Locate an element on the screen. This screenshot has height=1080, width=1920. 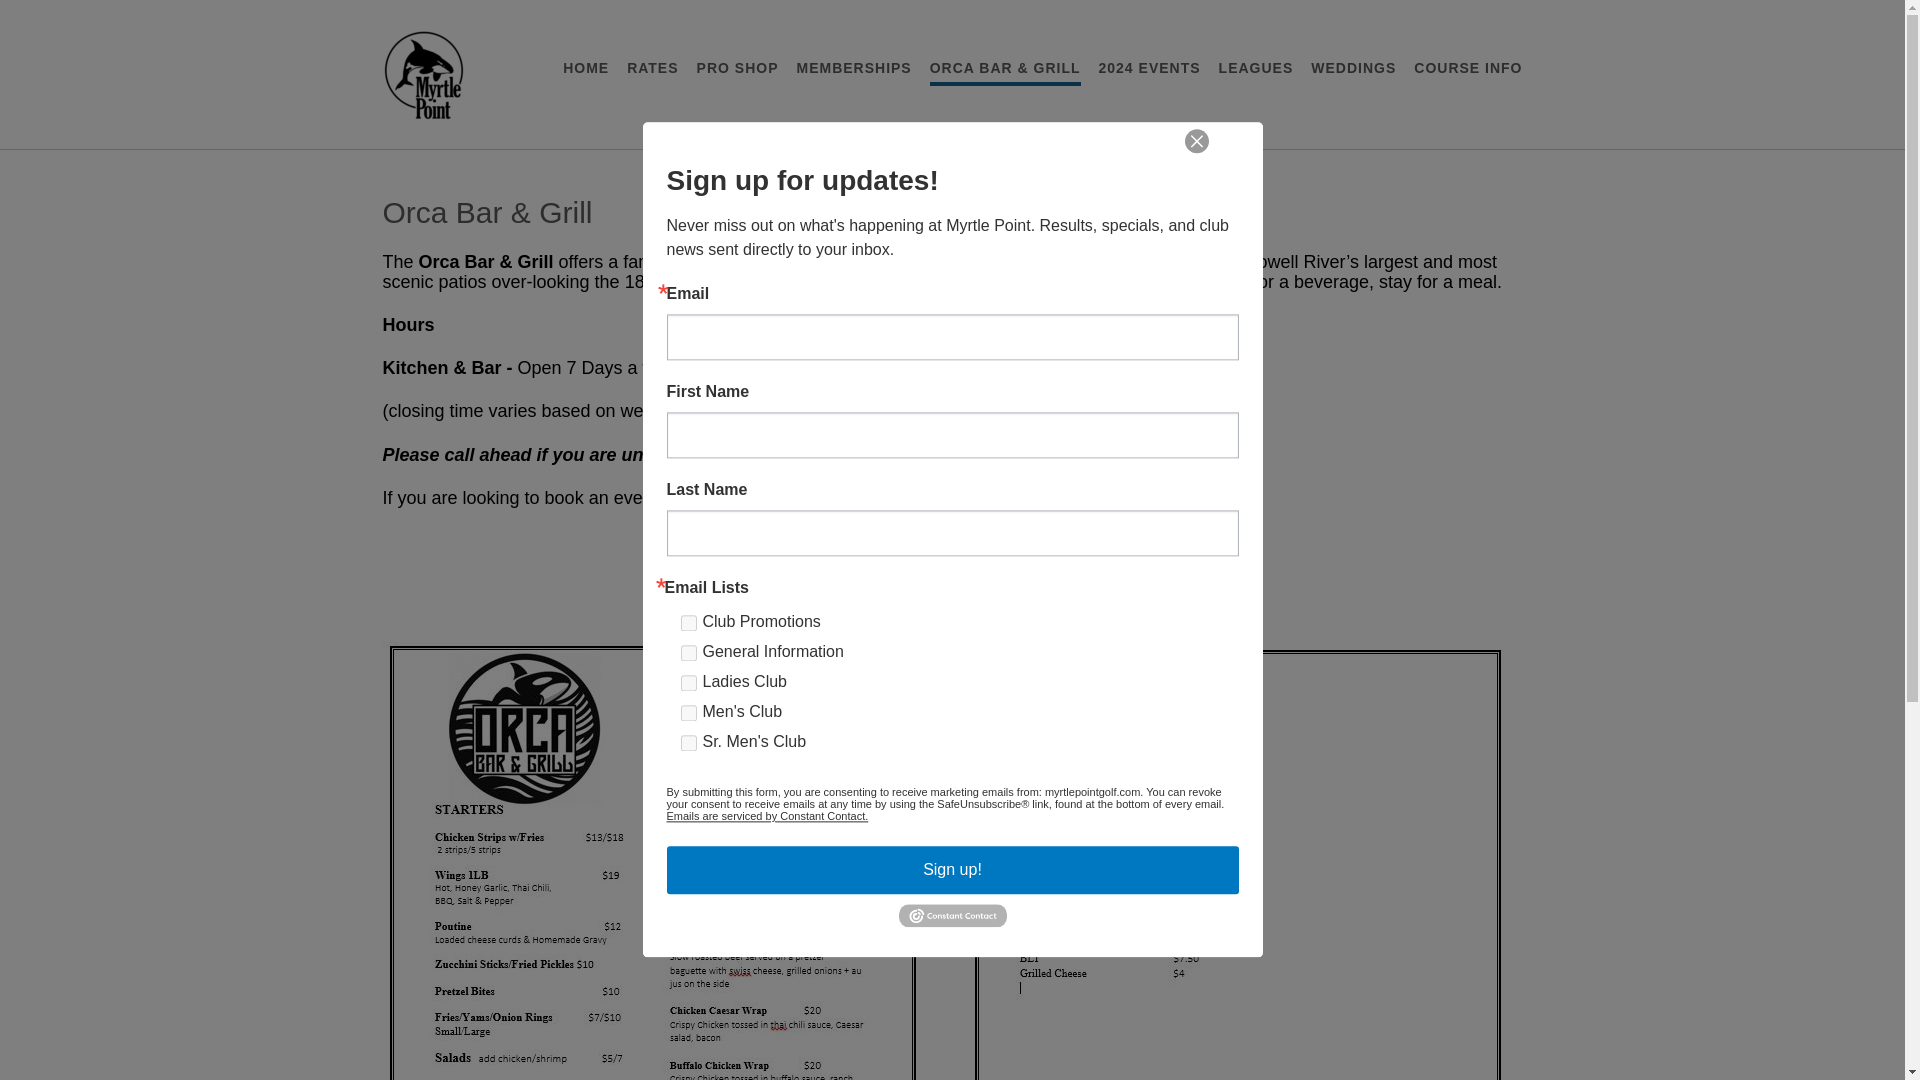
43cf316e-e0bd-11ee-af64-fa163e911793 is located at coordinates (687, 742).